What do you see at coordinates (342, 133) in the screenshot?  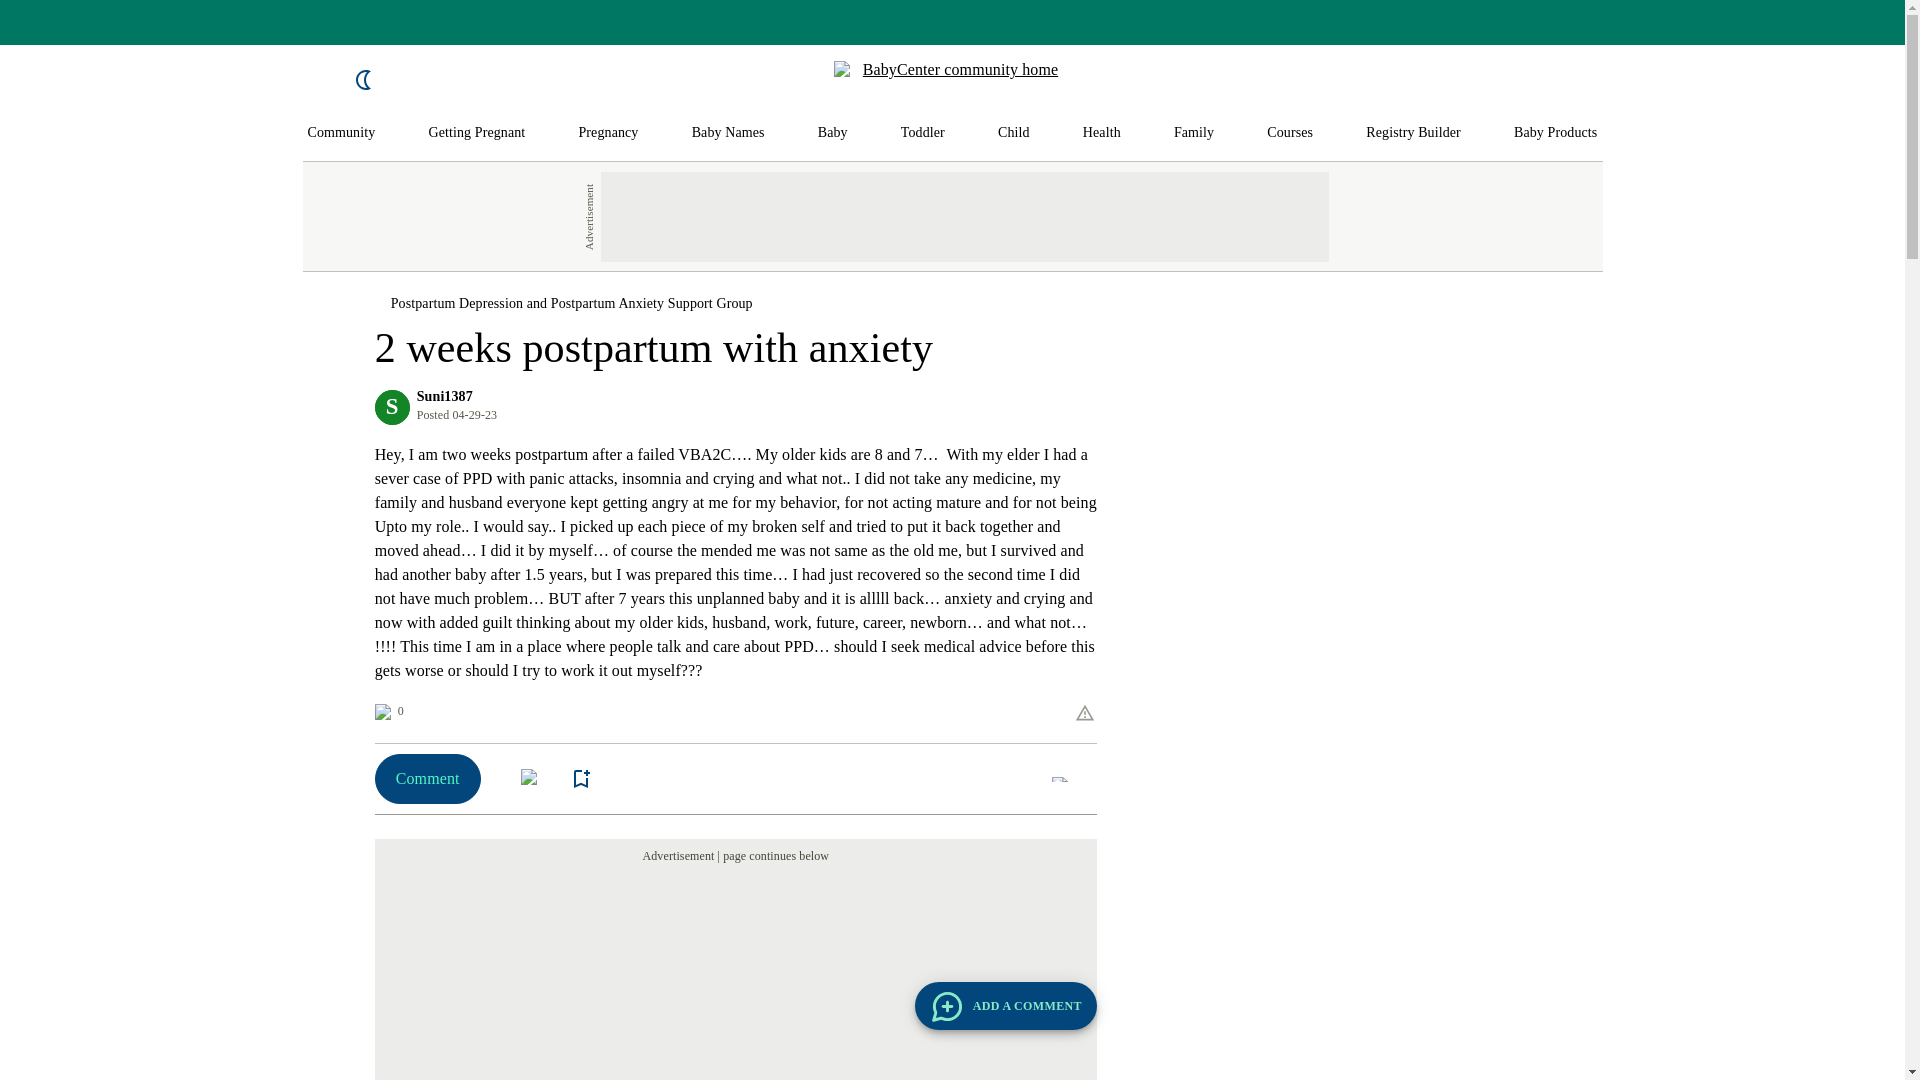 I see `Community` at bounding box center [342, 133].